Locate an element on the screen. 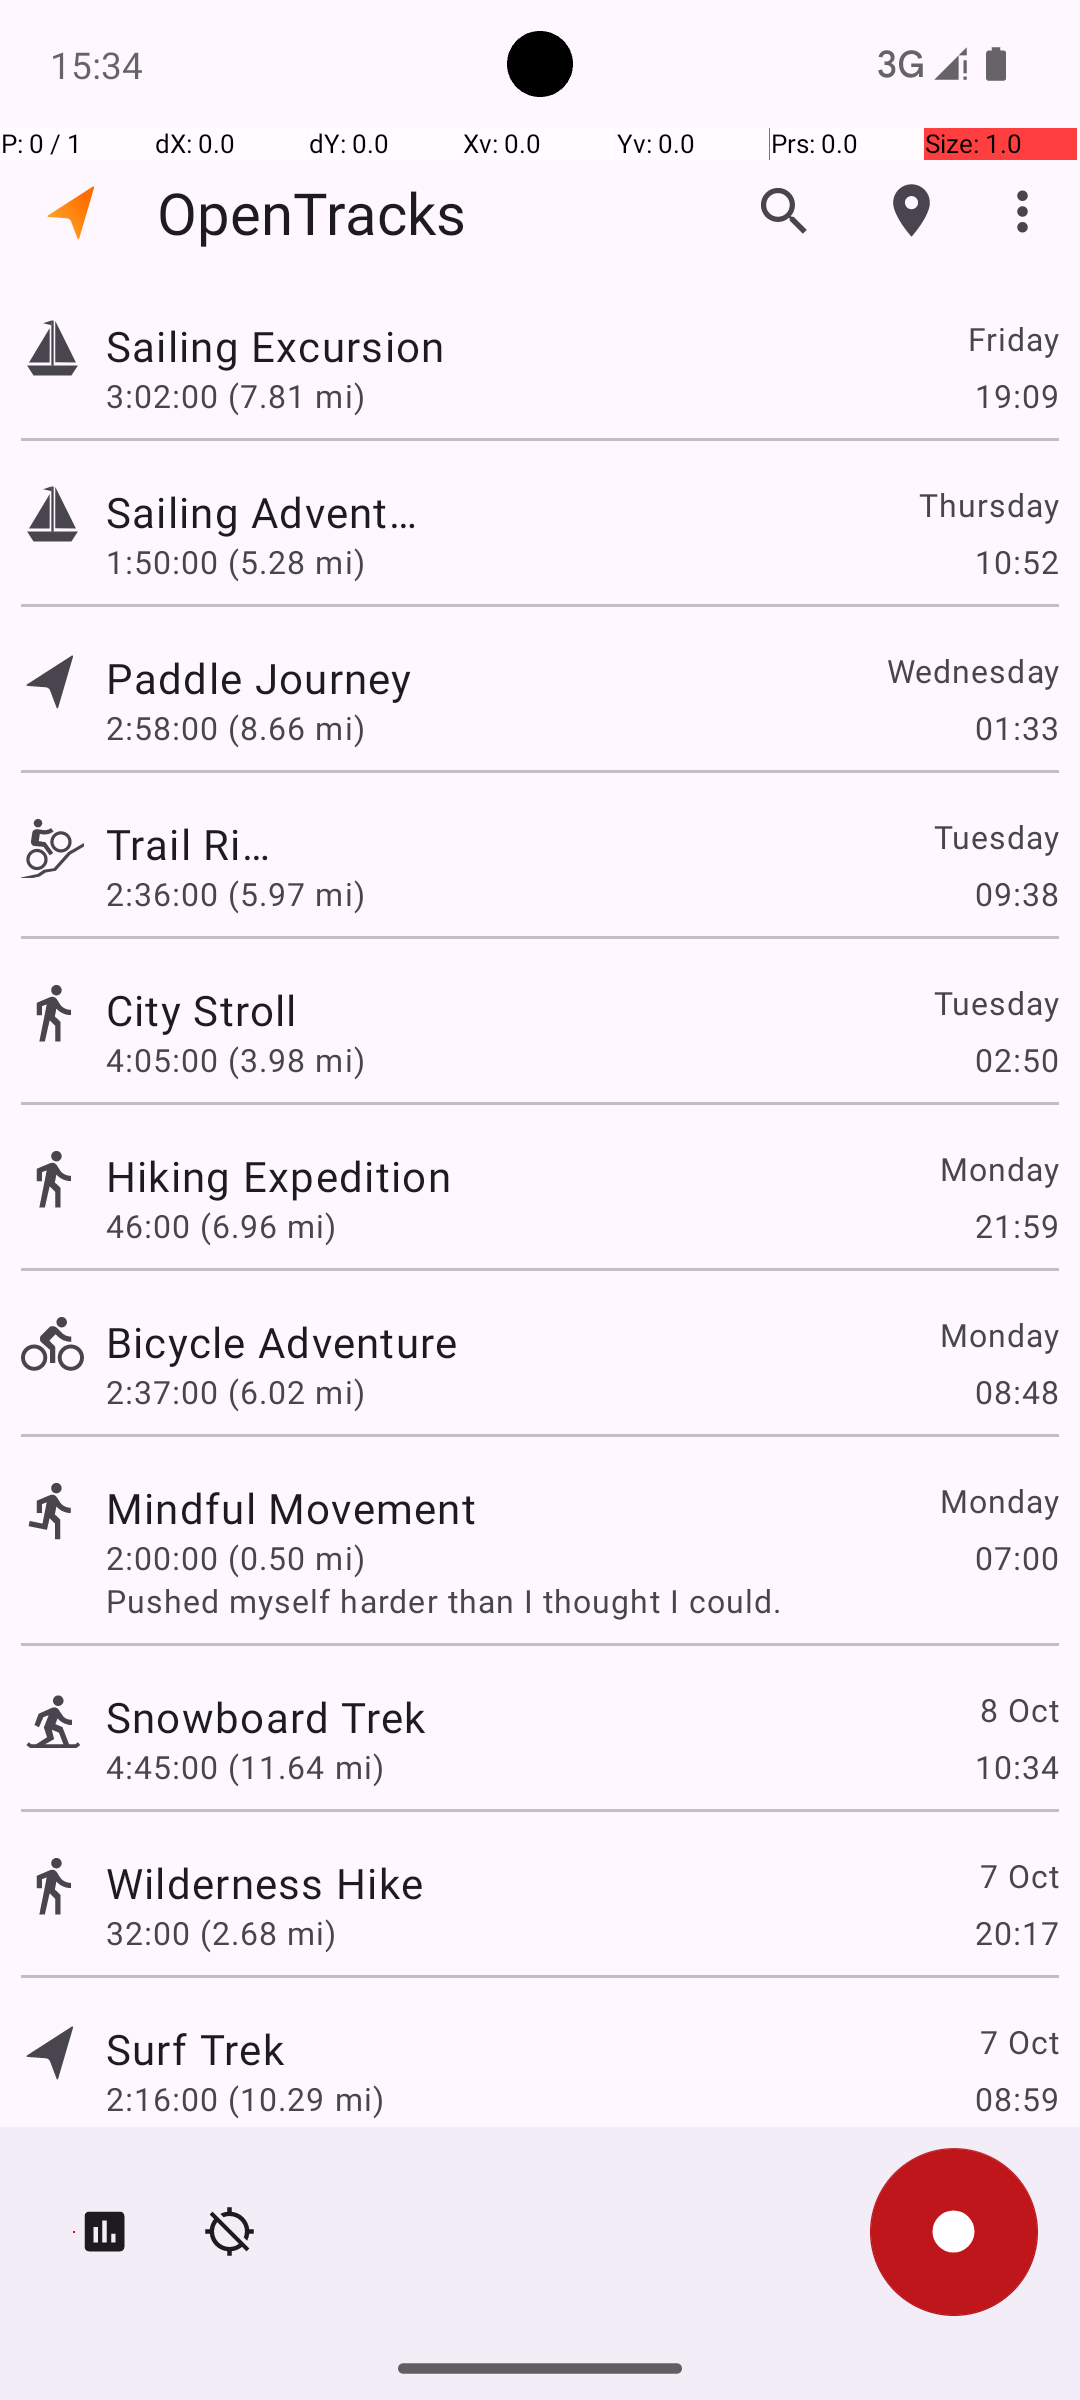 Image resolution: width=1080 pixels, height=2400 pixels. 08:59 is located at coordinates (1016, 2098).